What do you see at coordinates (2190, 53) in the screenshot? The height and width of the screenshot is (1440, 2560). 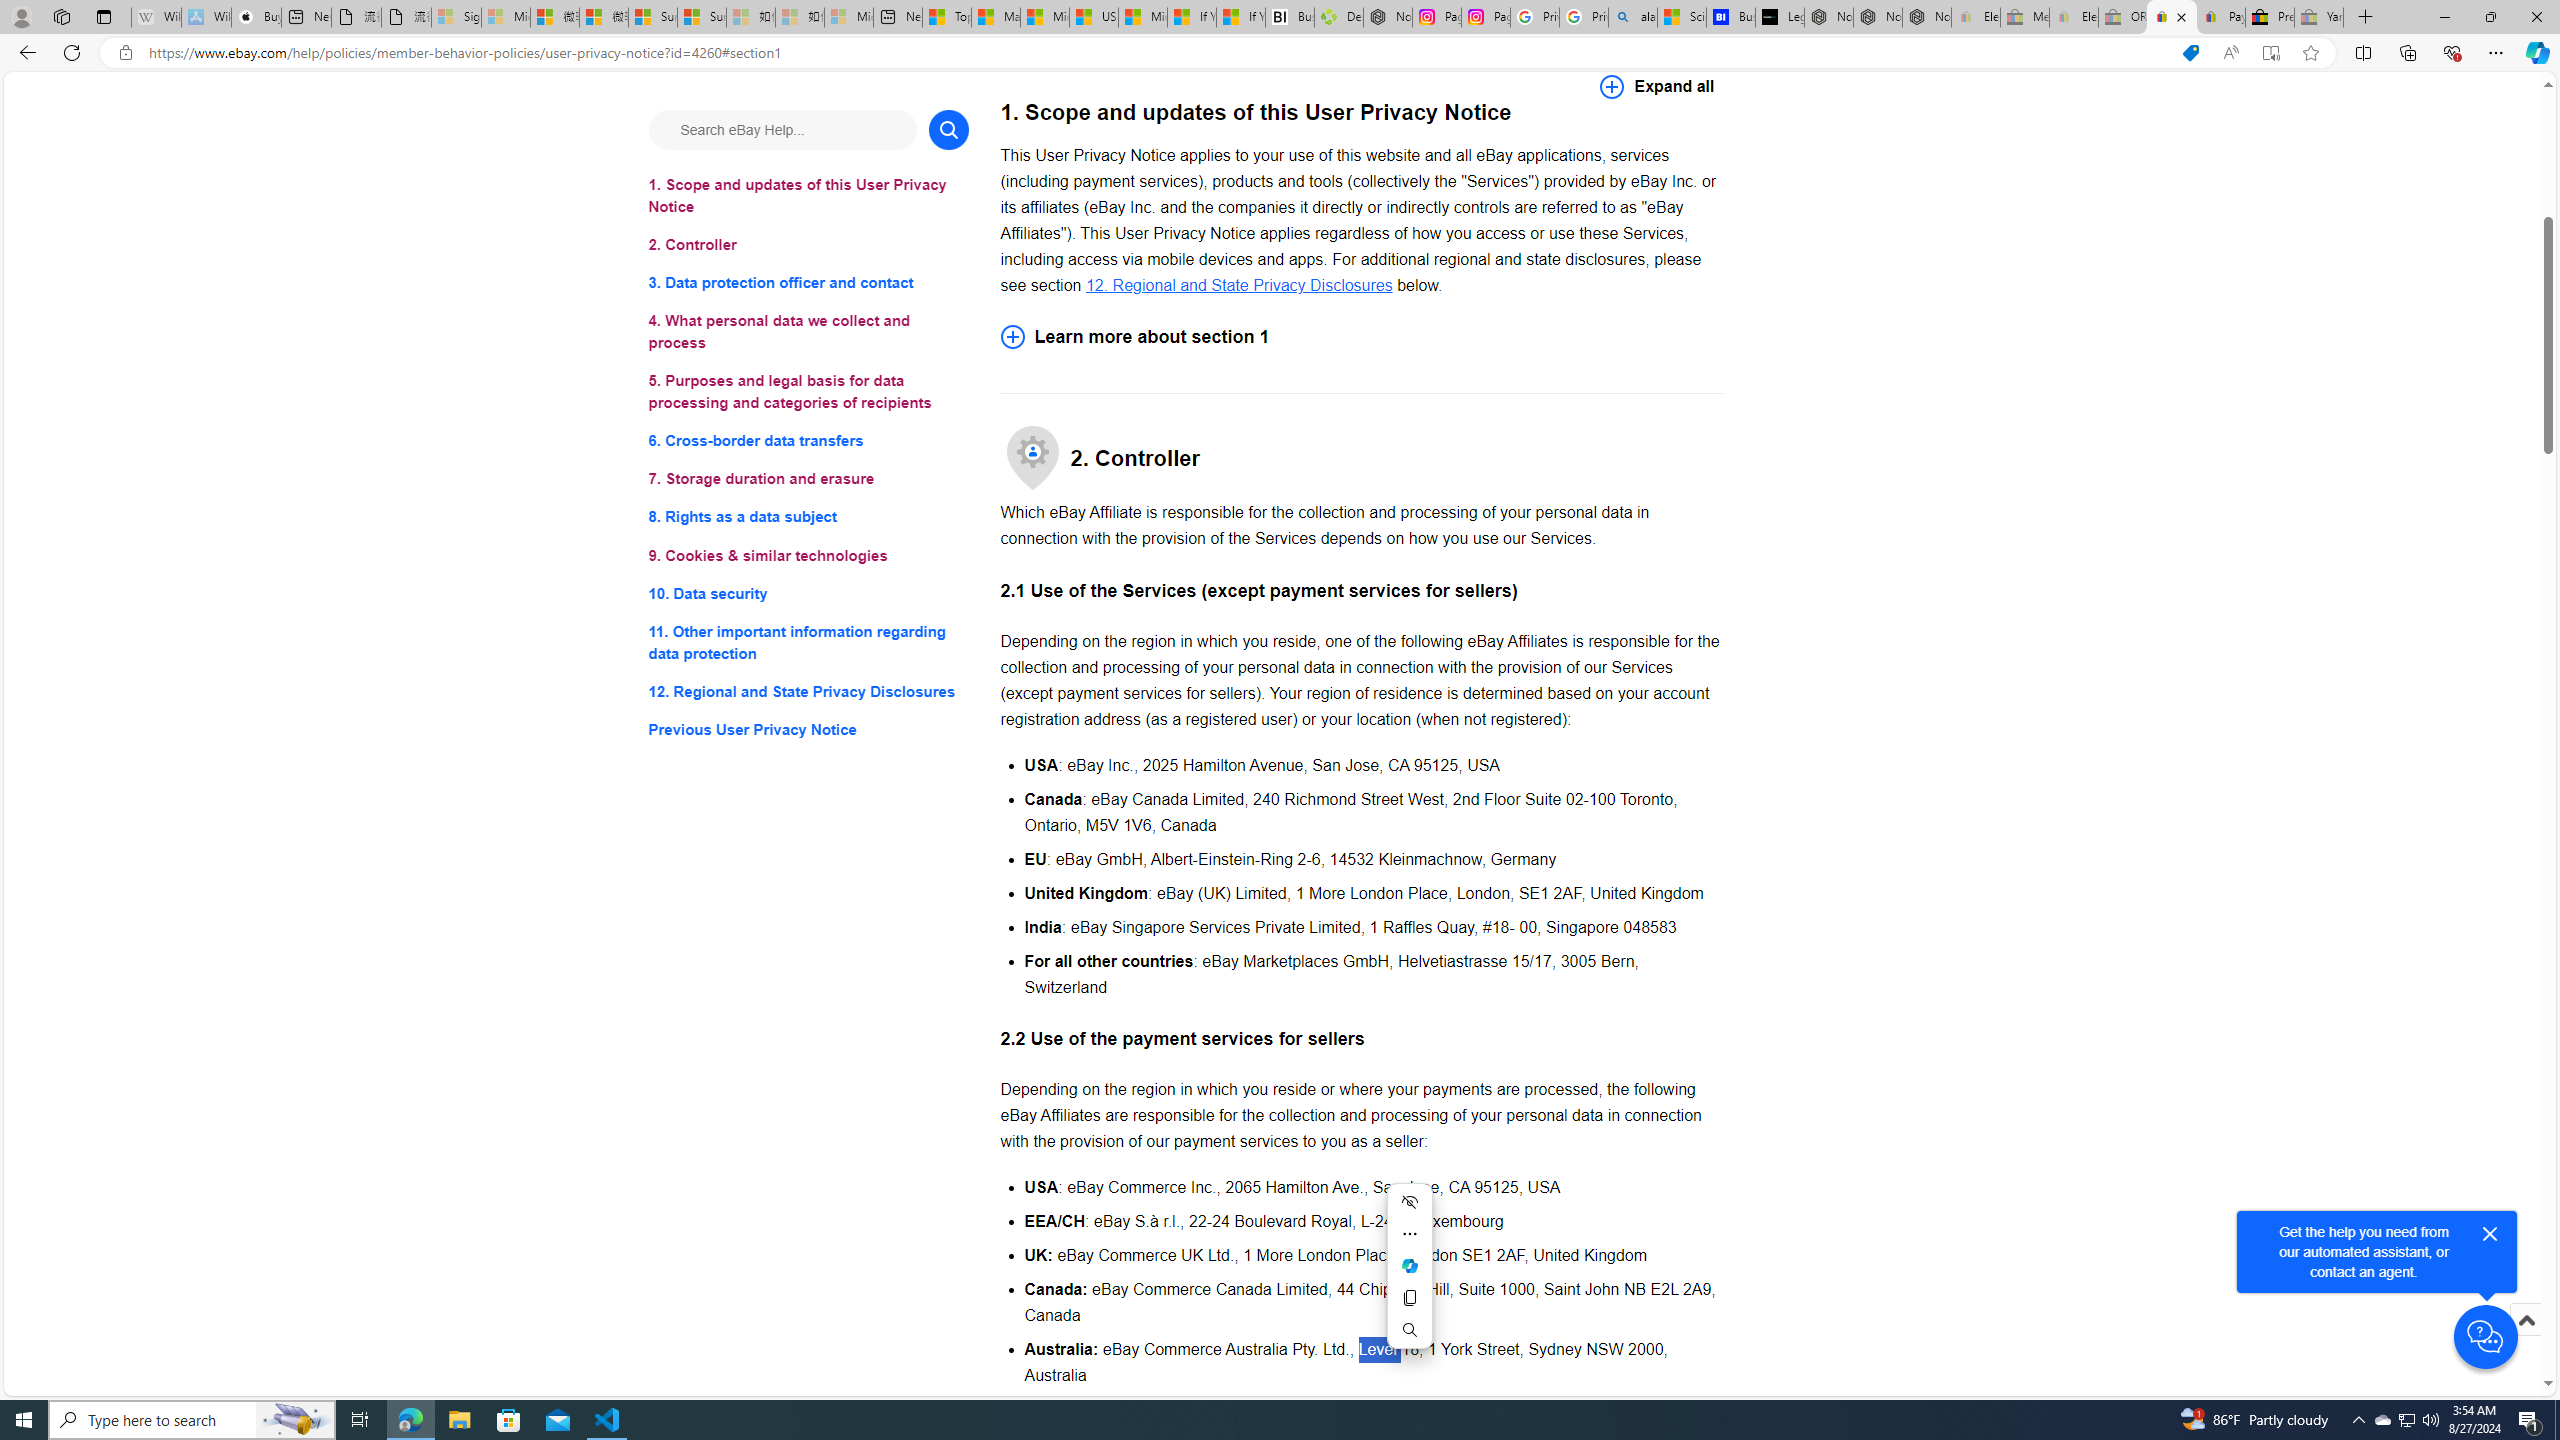 I see `This site has coupons! Shopping in Microsoft Edge` at bounding box center [2190, 53].